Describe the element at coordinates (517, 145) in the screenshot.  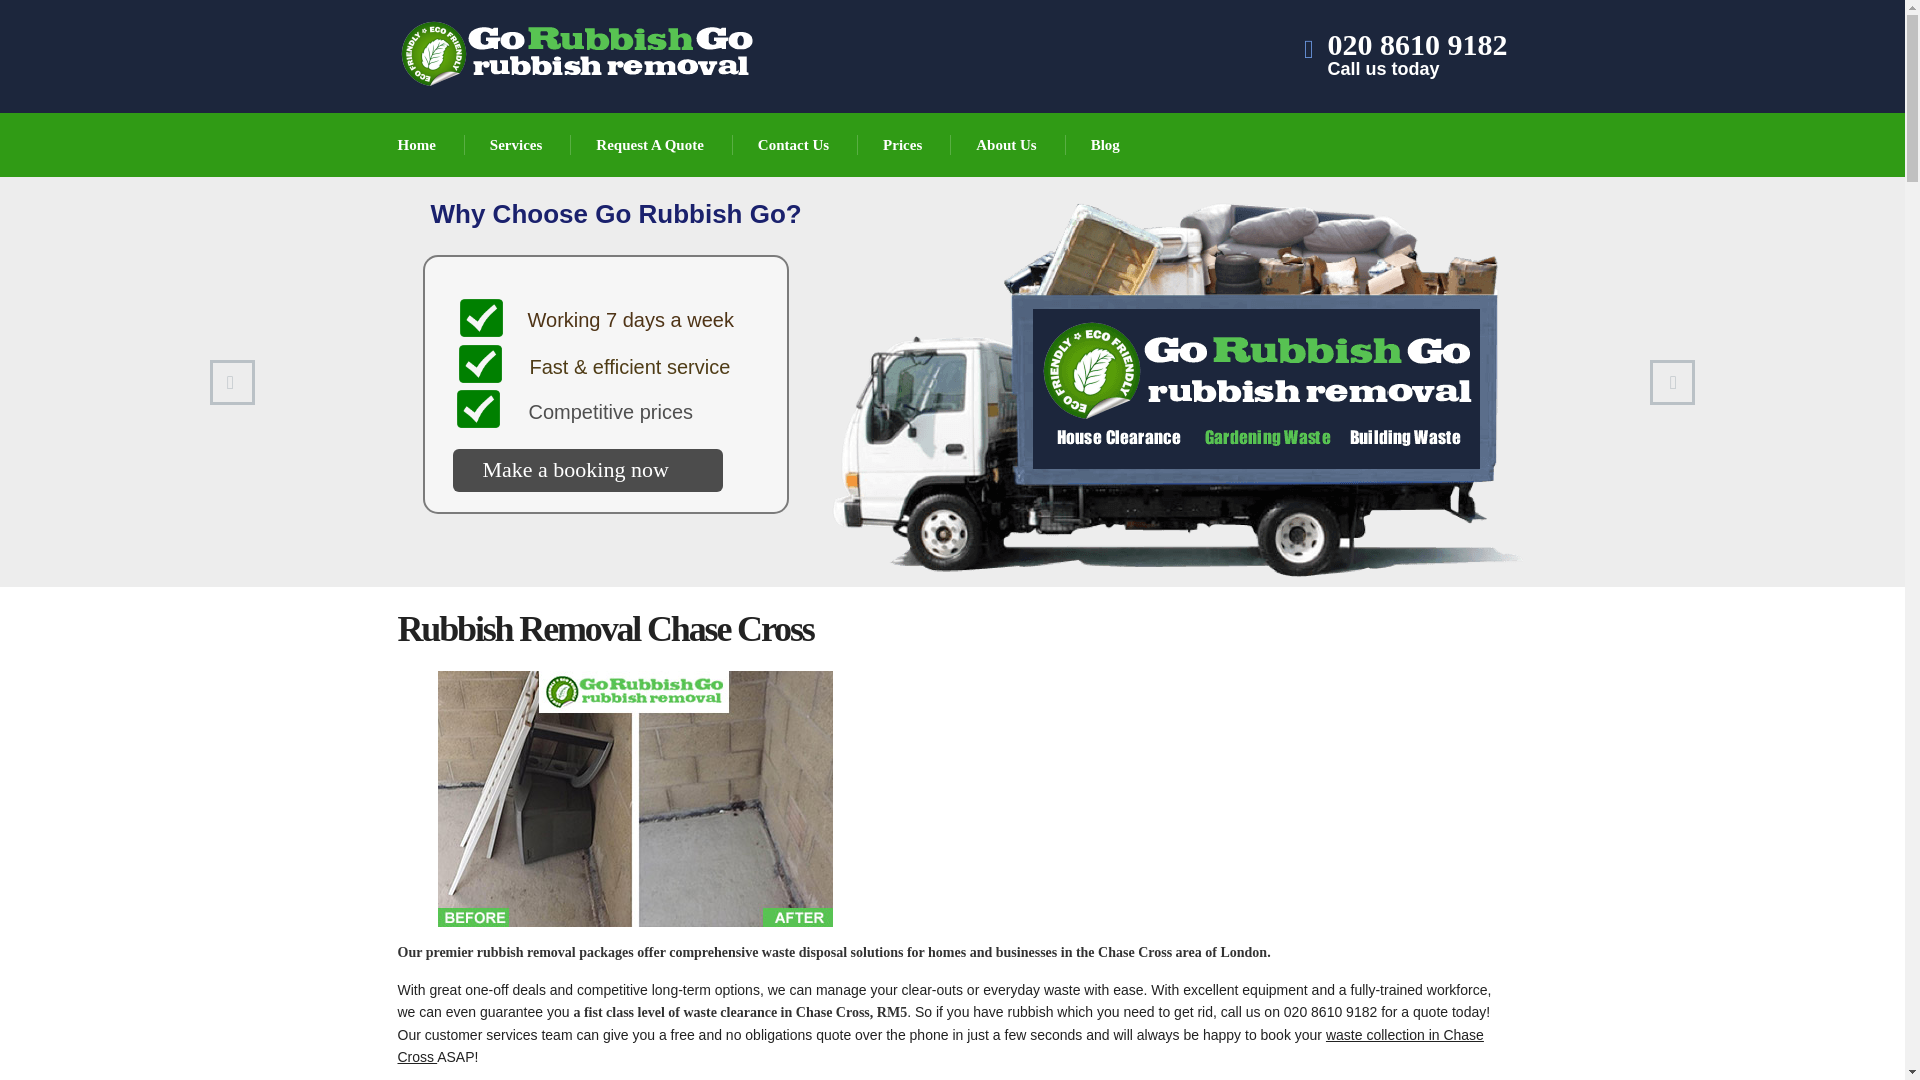
I see `Services` at that location.